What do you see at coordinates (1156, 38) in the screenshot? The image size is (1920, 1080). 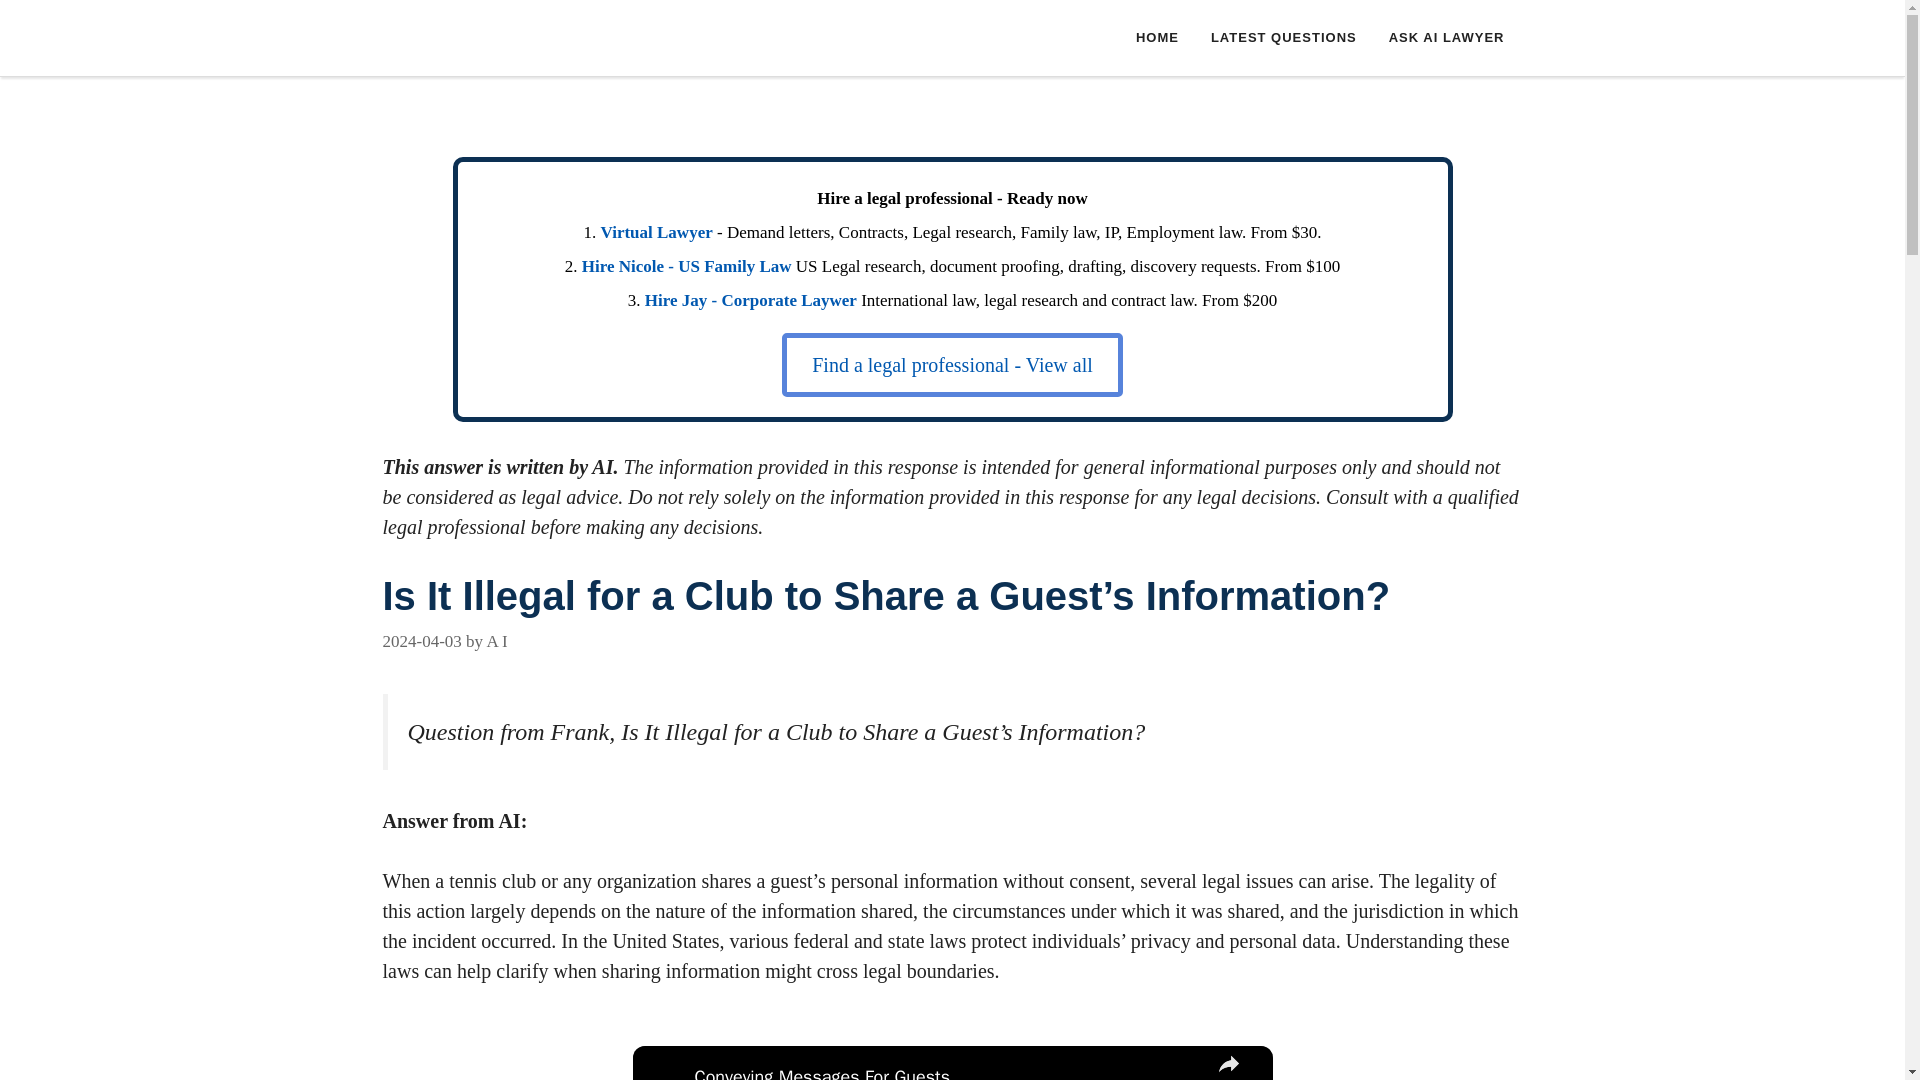 I see `HOME` at bounding box center [1156, 38].